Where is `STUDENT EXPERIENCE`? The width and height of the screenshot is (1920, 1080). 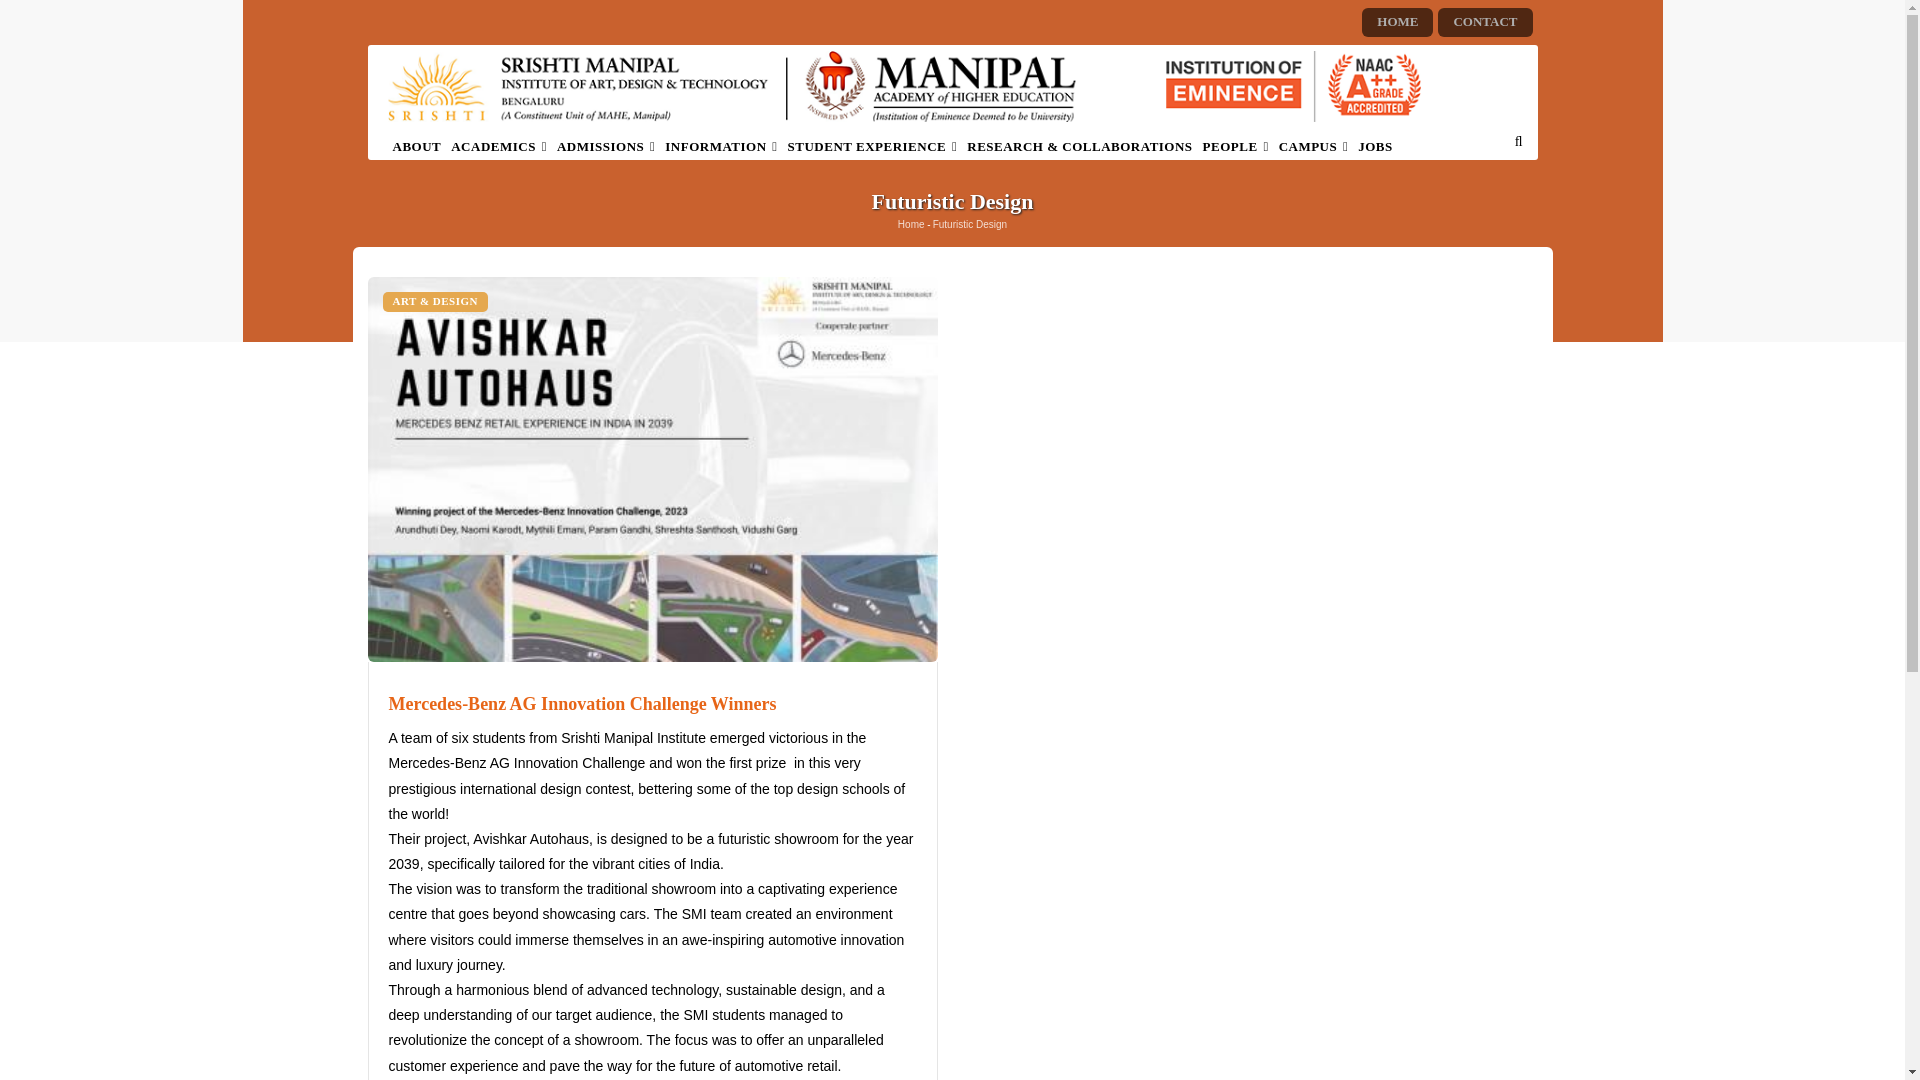 STUDENT EXPERIENCE is located at coordinates (873, 146).